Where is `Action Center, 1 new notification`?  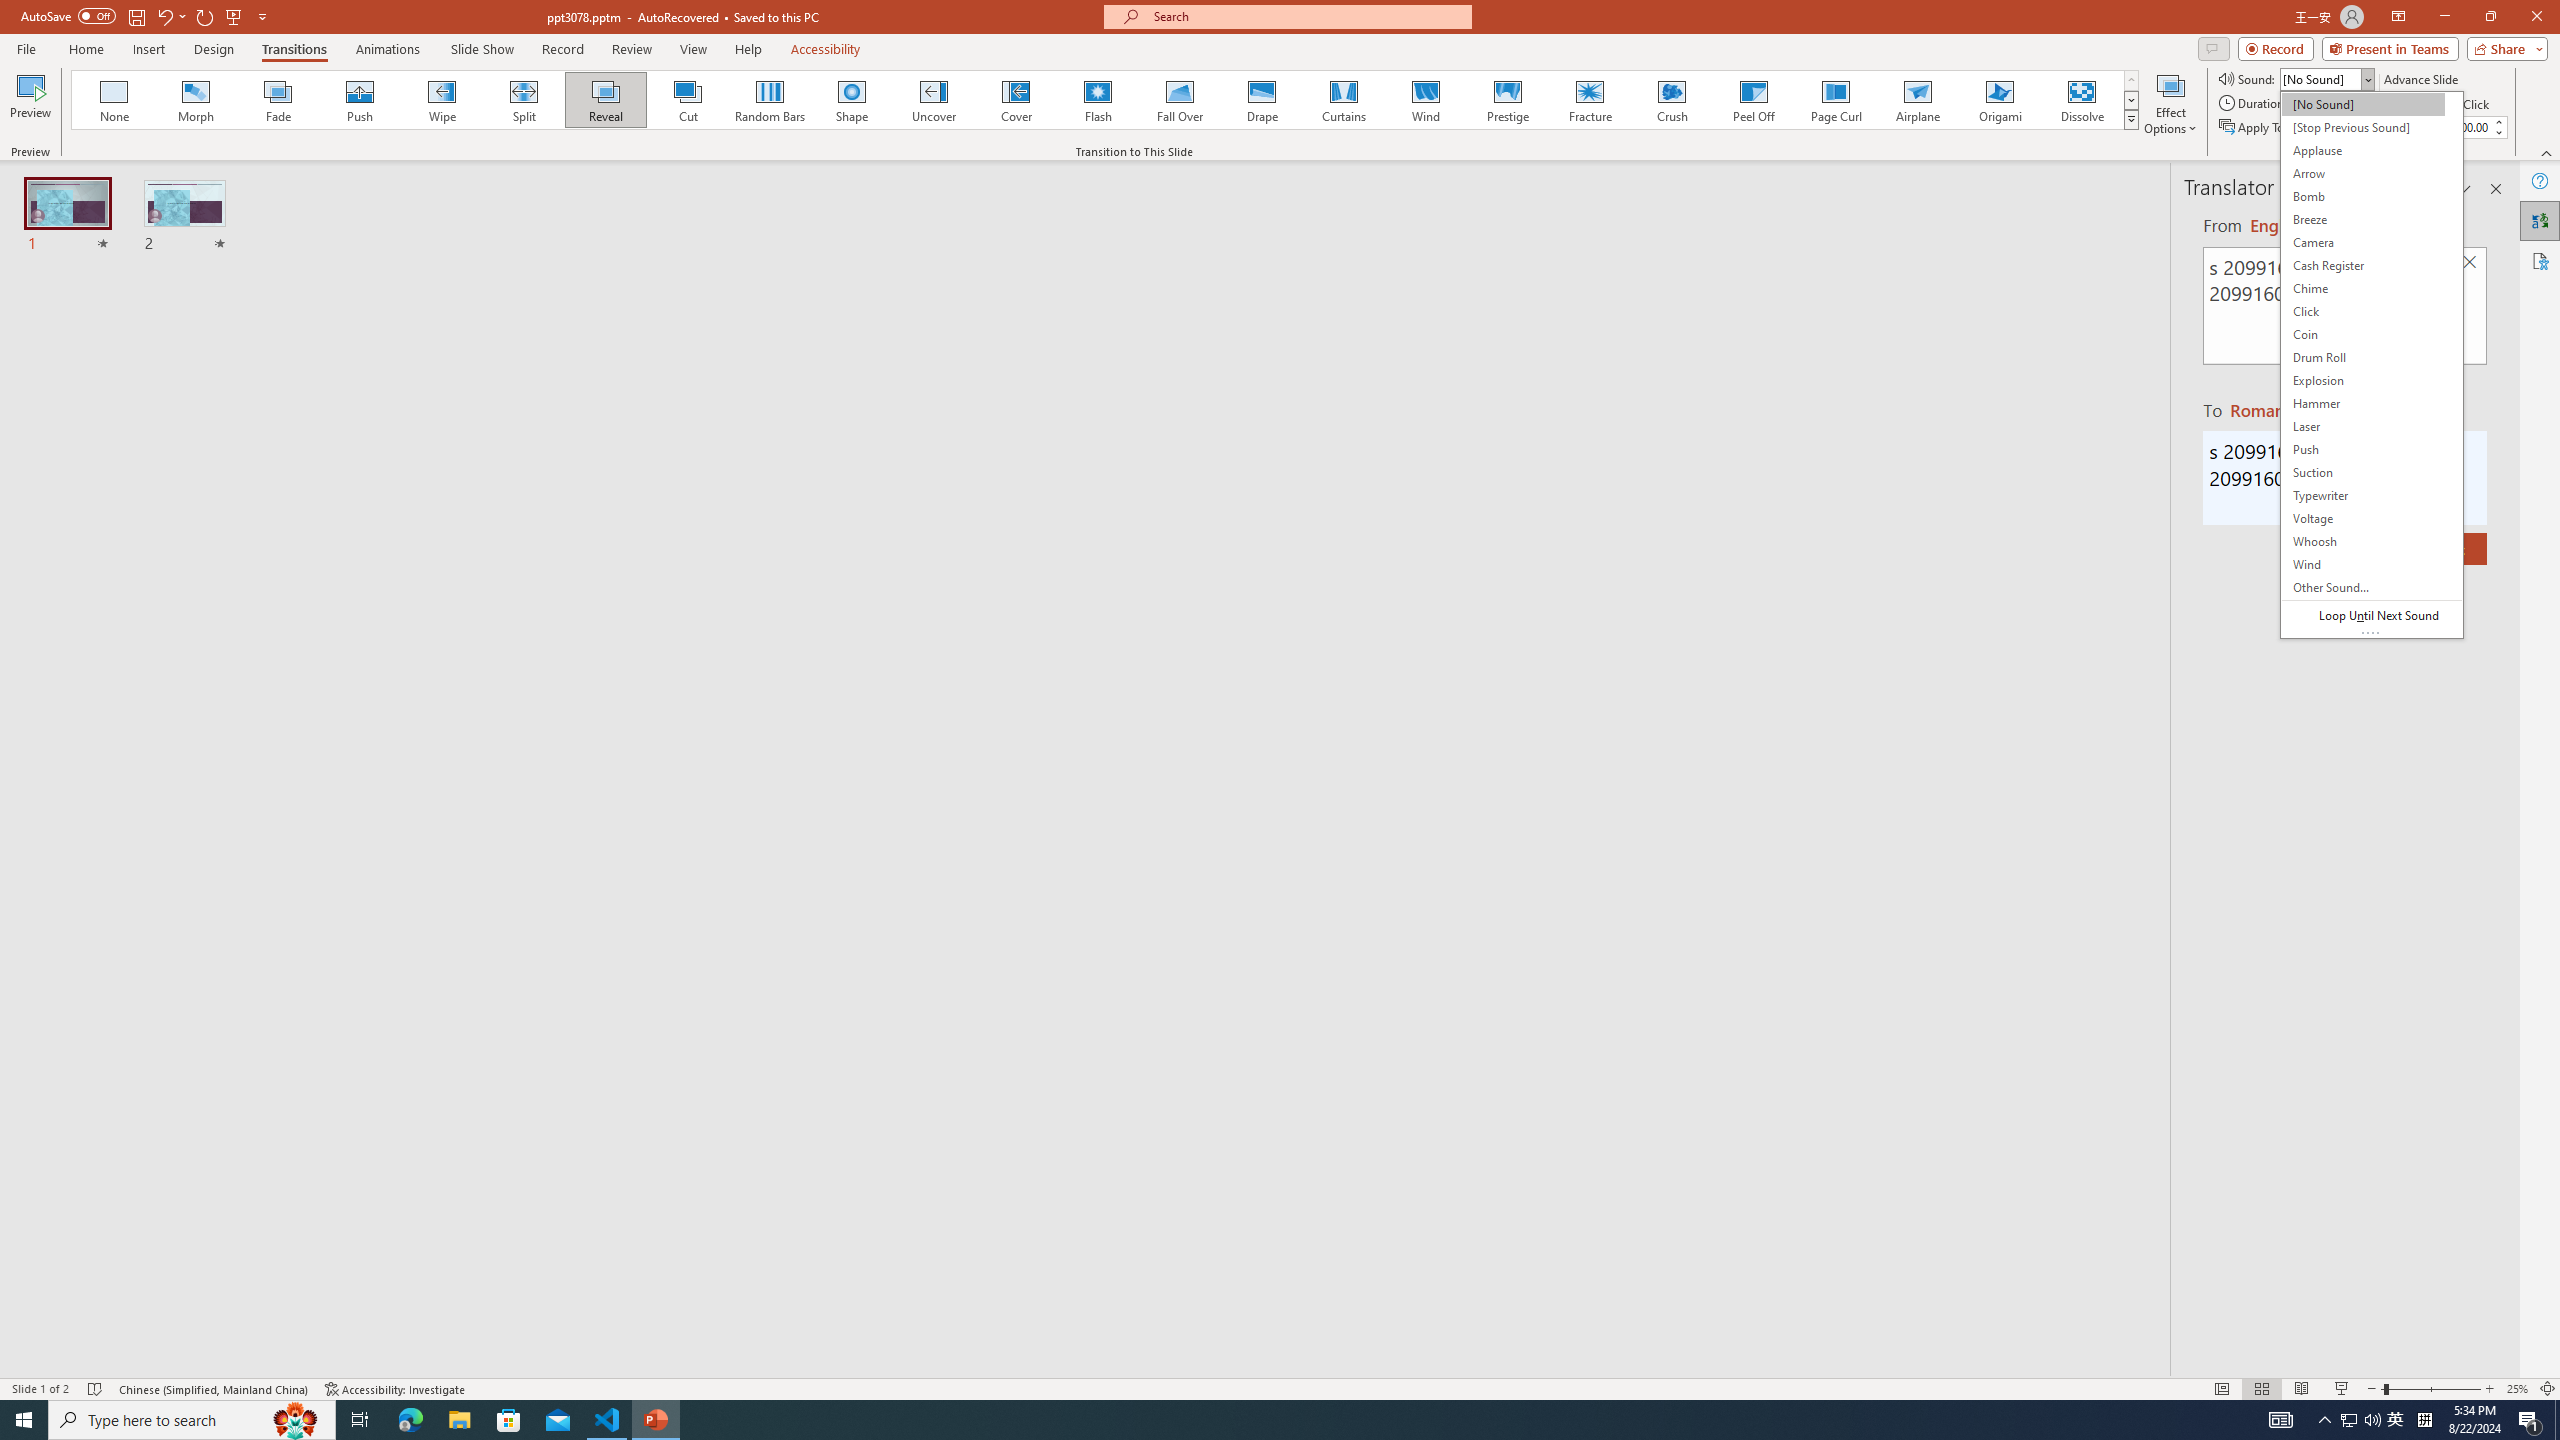 Action Center, 1 new notification is located at coordinates (2530, 1420).